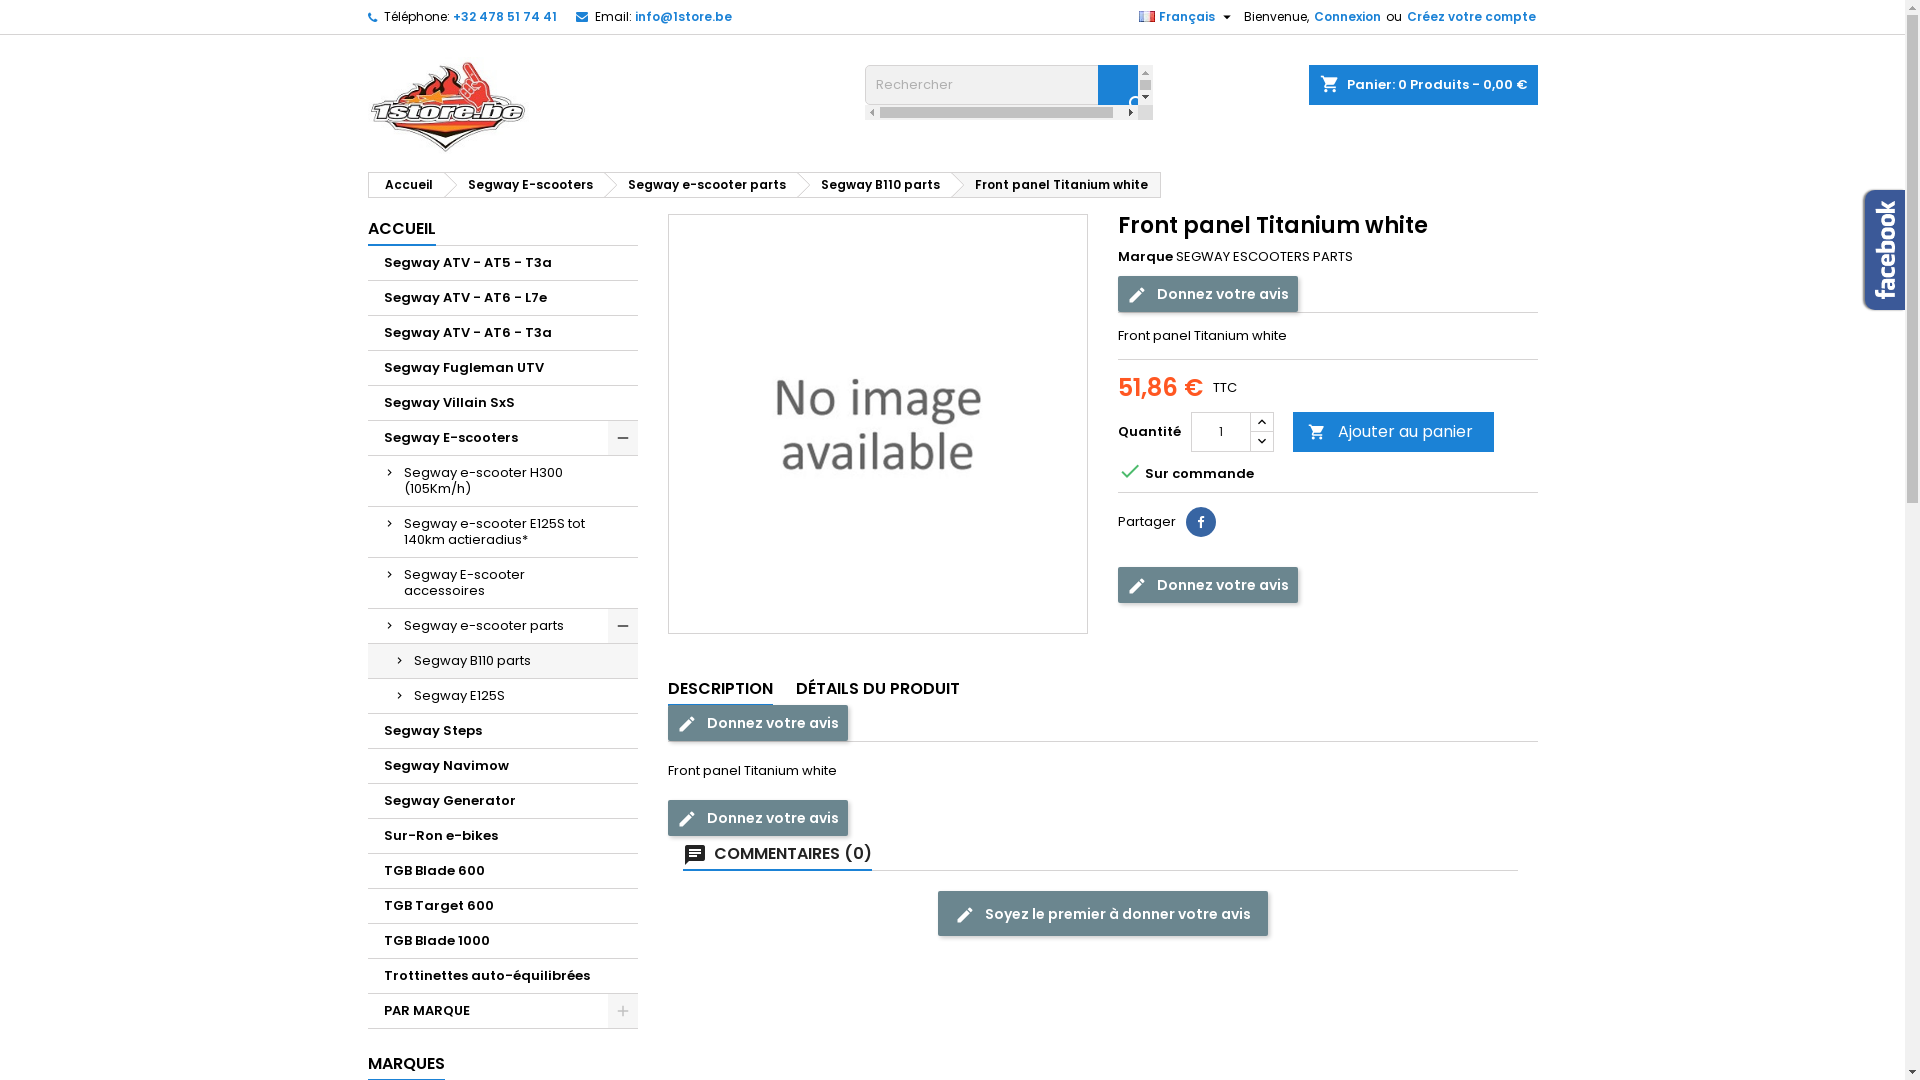 This screenshot has width=1920, height=1080. Describe the element at coordinates (503, 1012) in the screenshot. I see `PAR MARQUE` at that location.